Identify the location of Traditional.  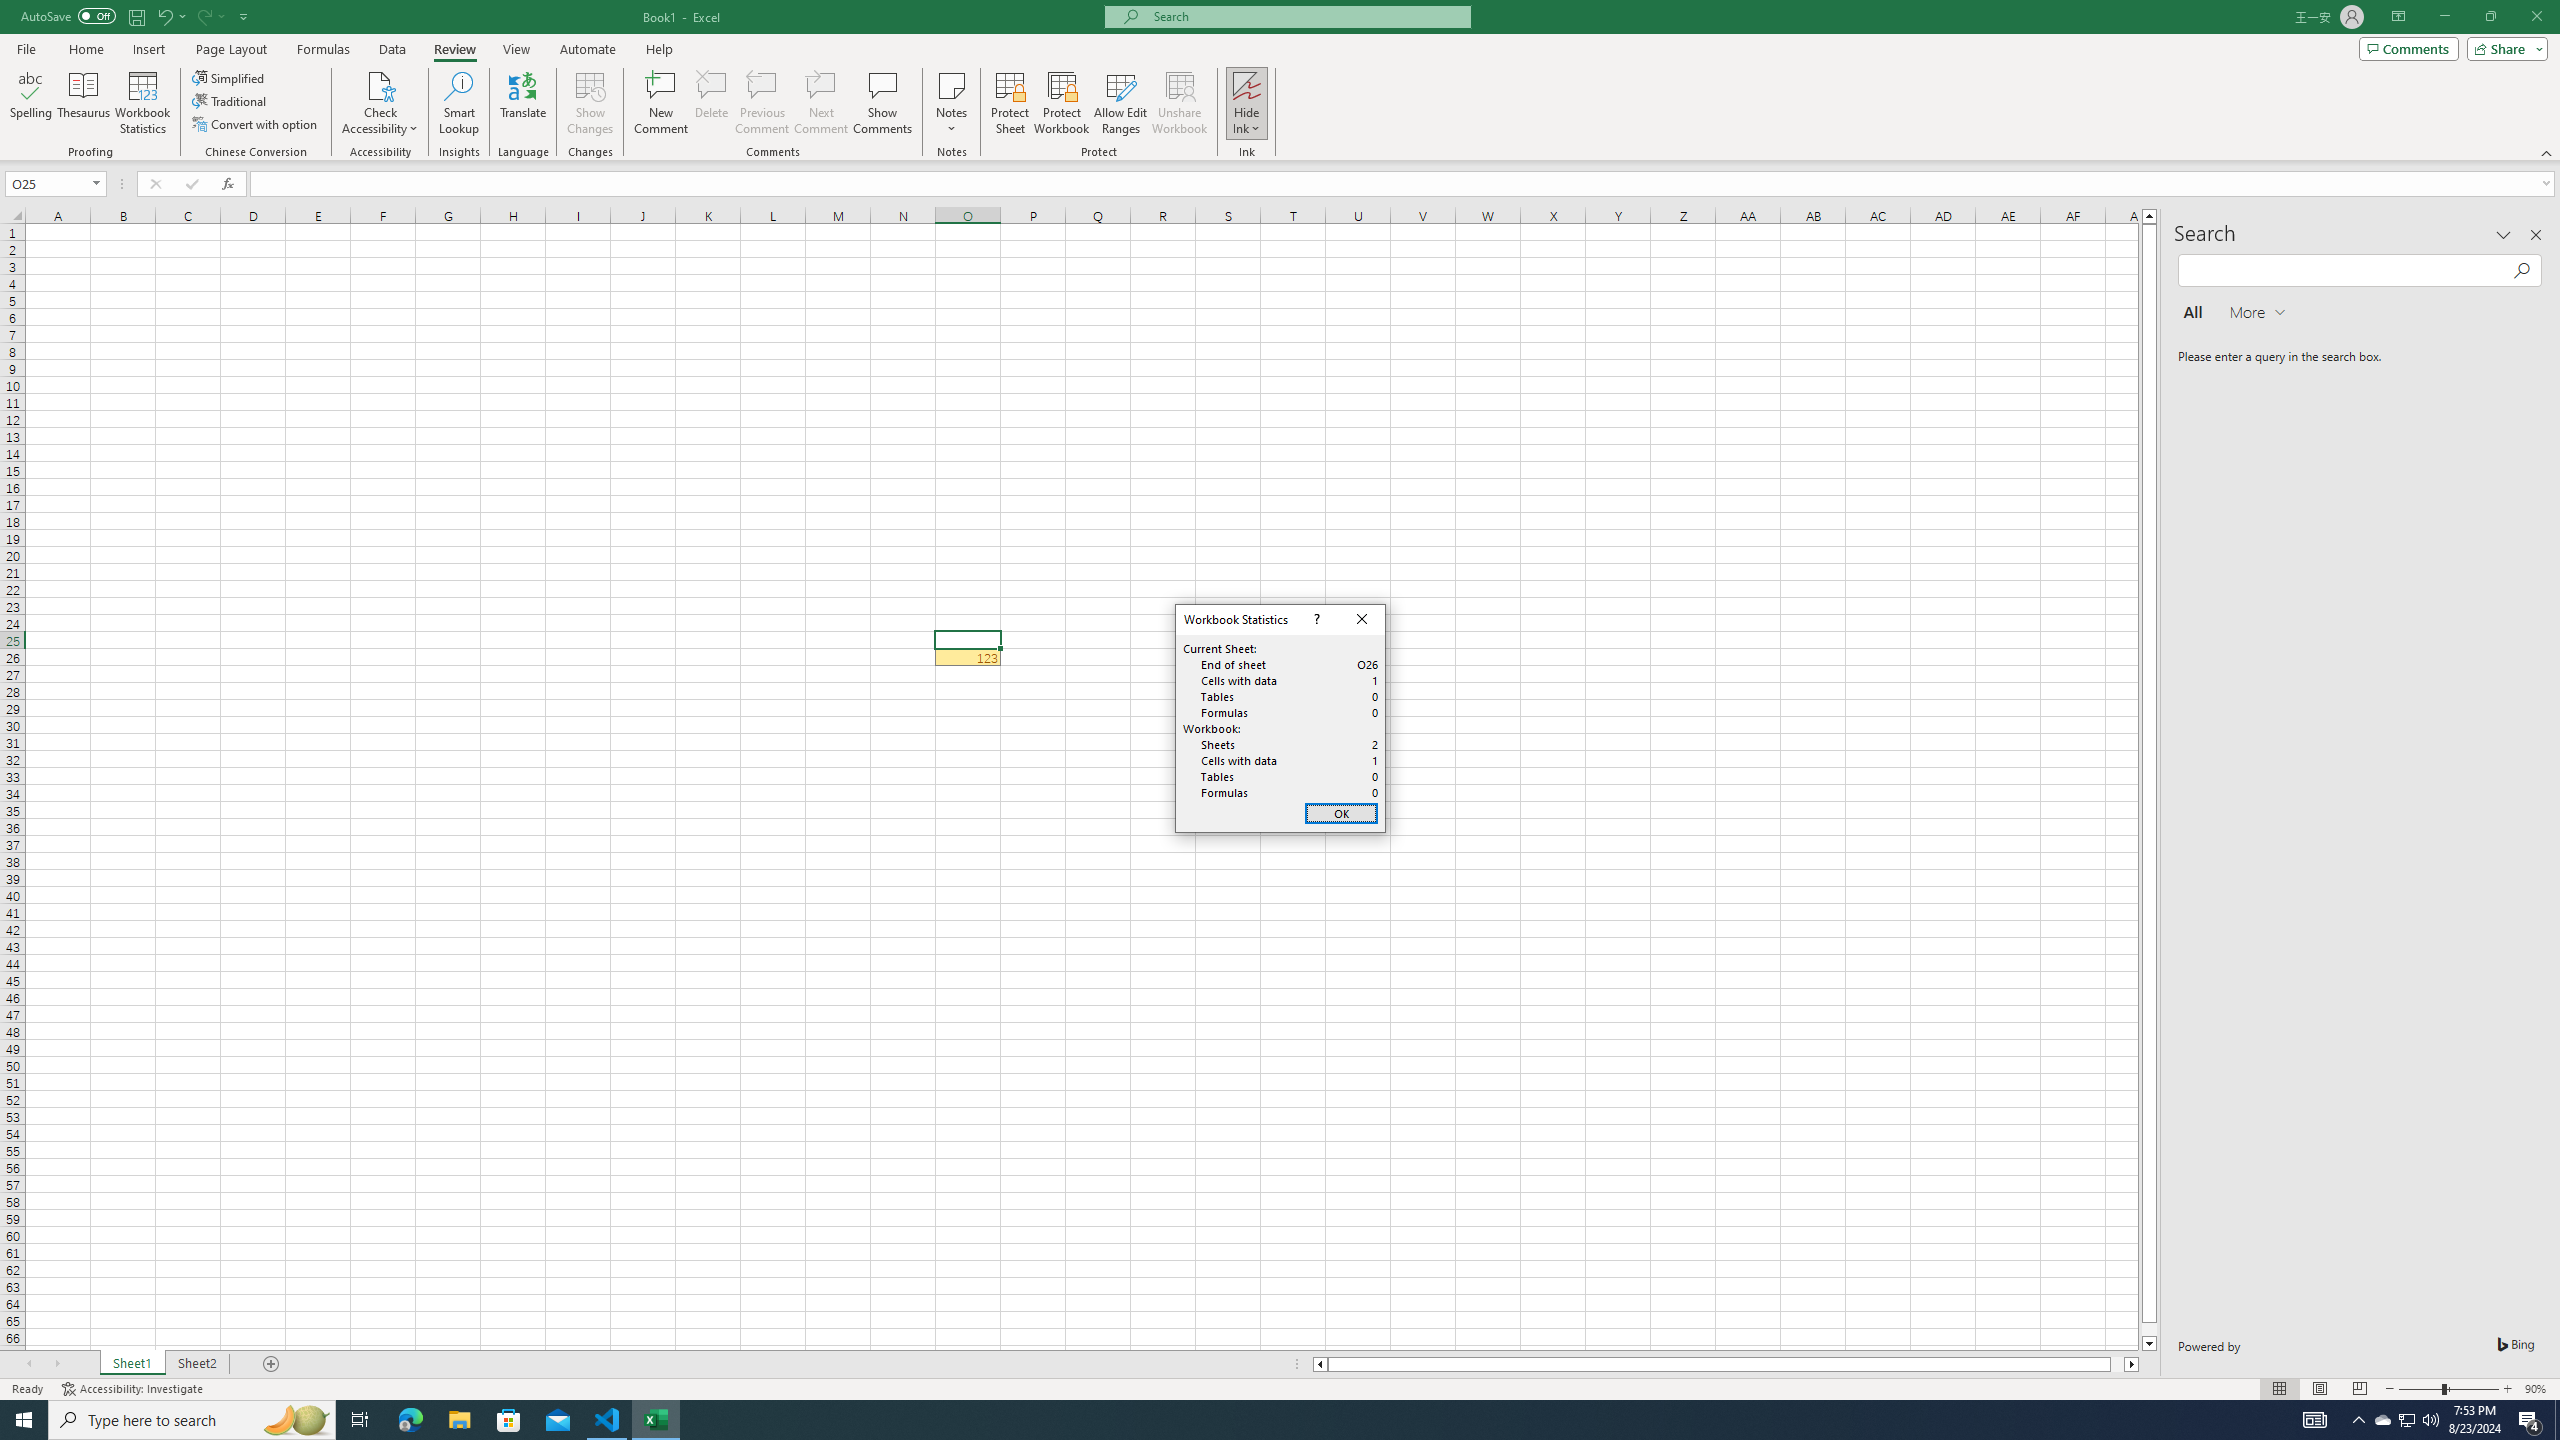
(1341, 814).